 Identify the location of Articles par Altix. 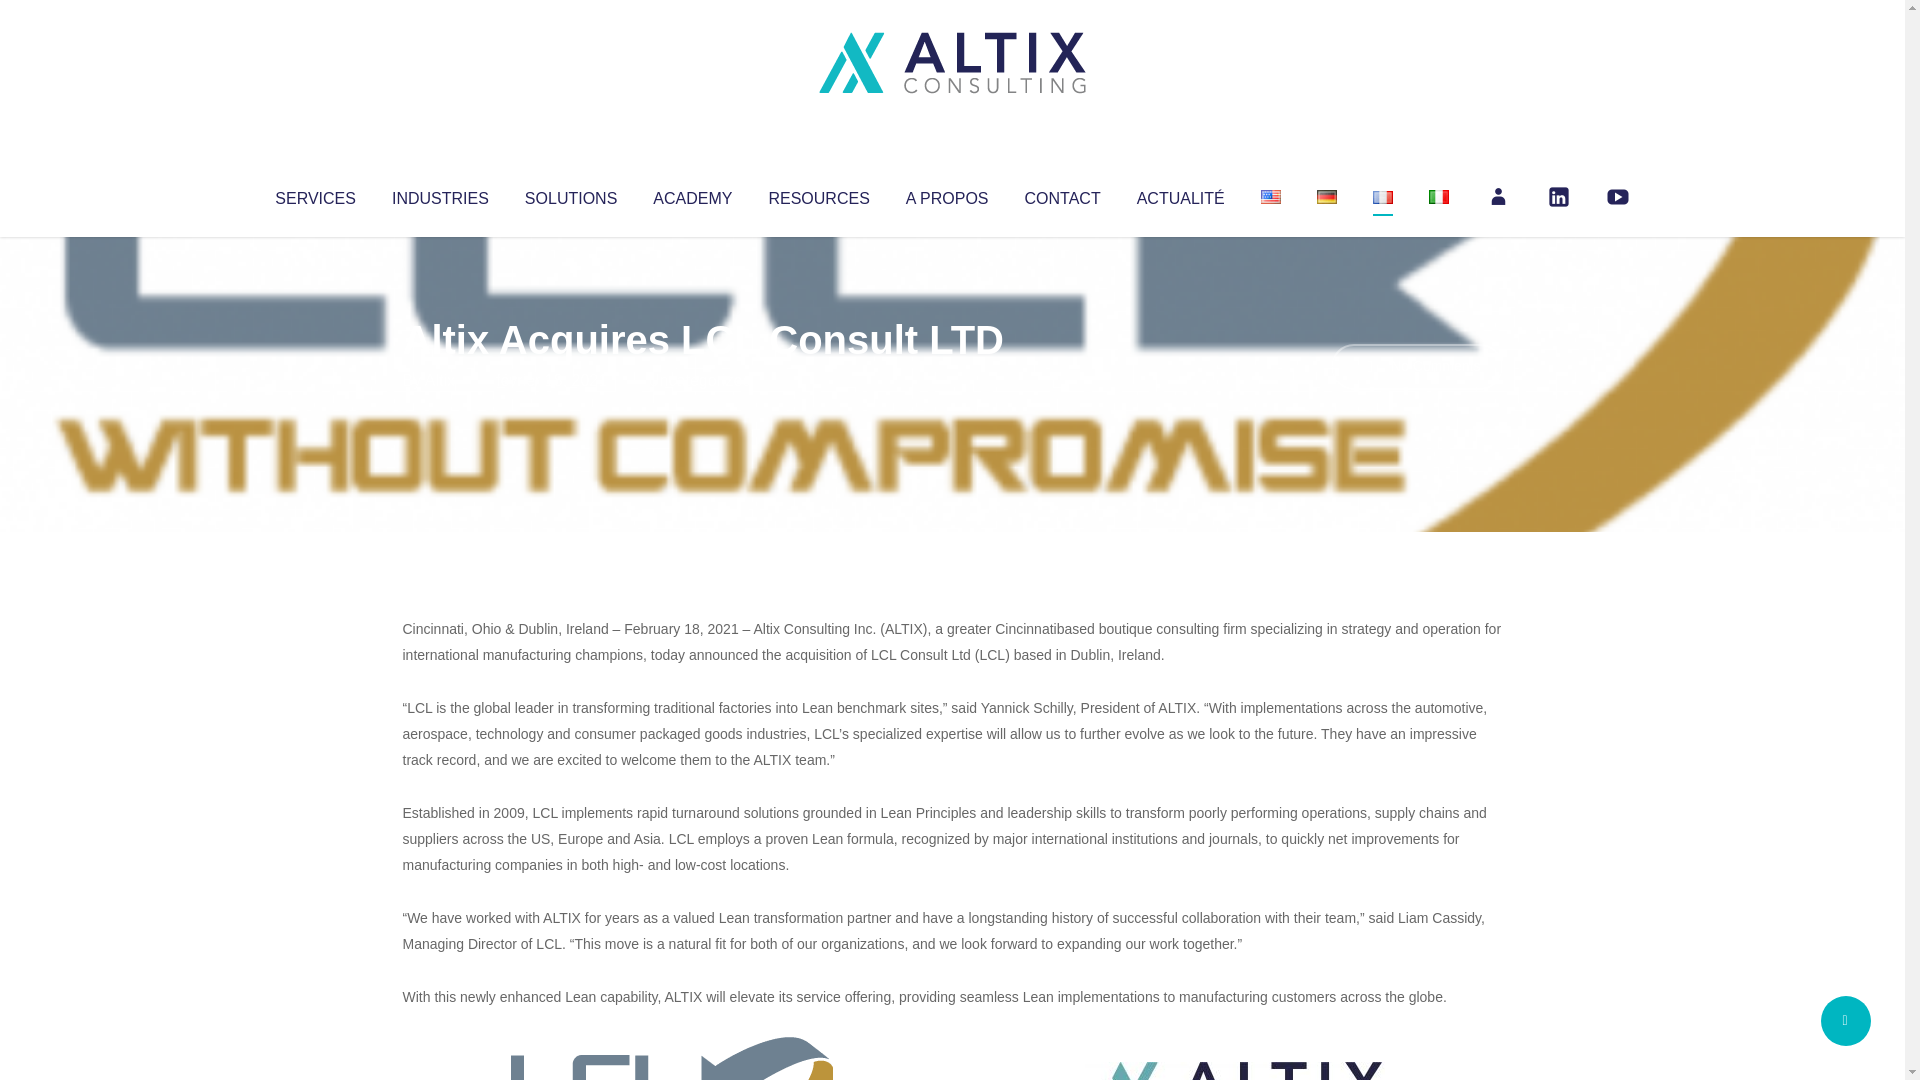
(440, 380).